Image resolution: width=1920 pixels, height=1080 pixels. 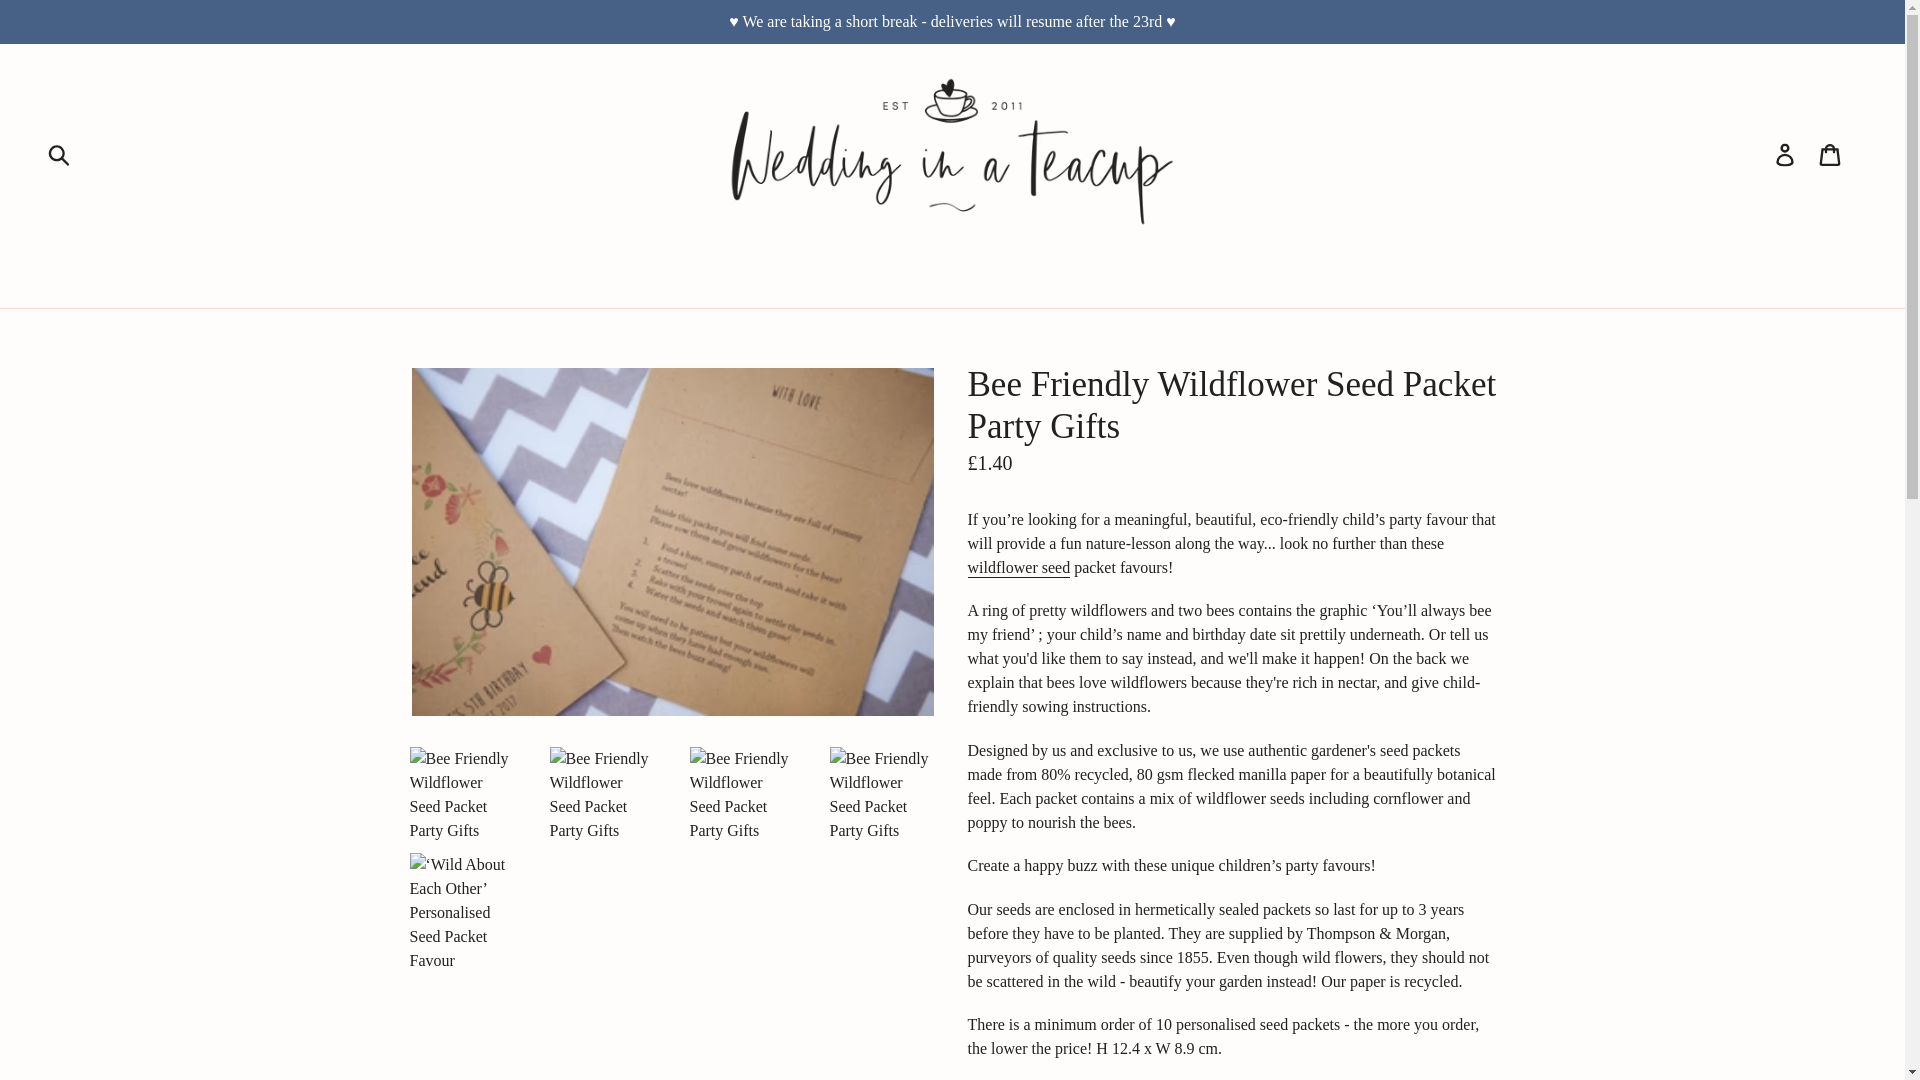 What do you see at coordinates (1786, 154) in the screenshot?
I see `Log in` at bounding box center [1786, 154].